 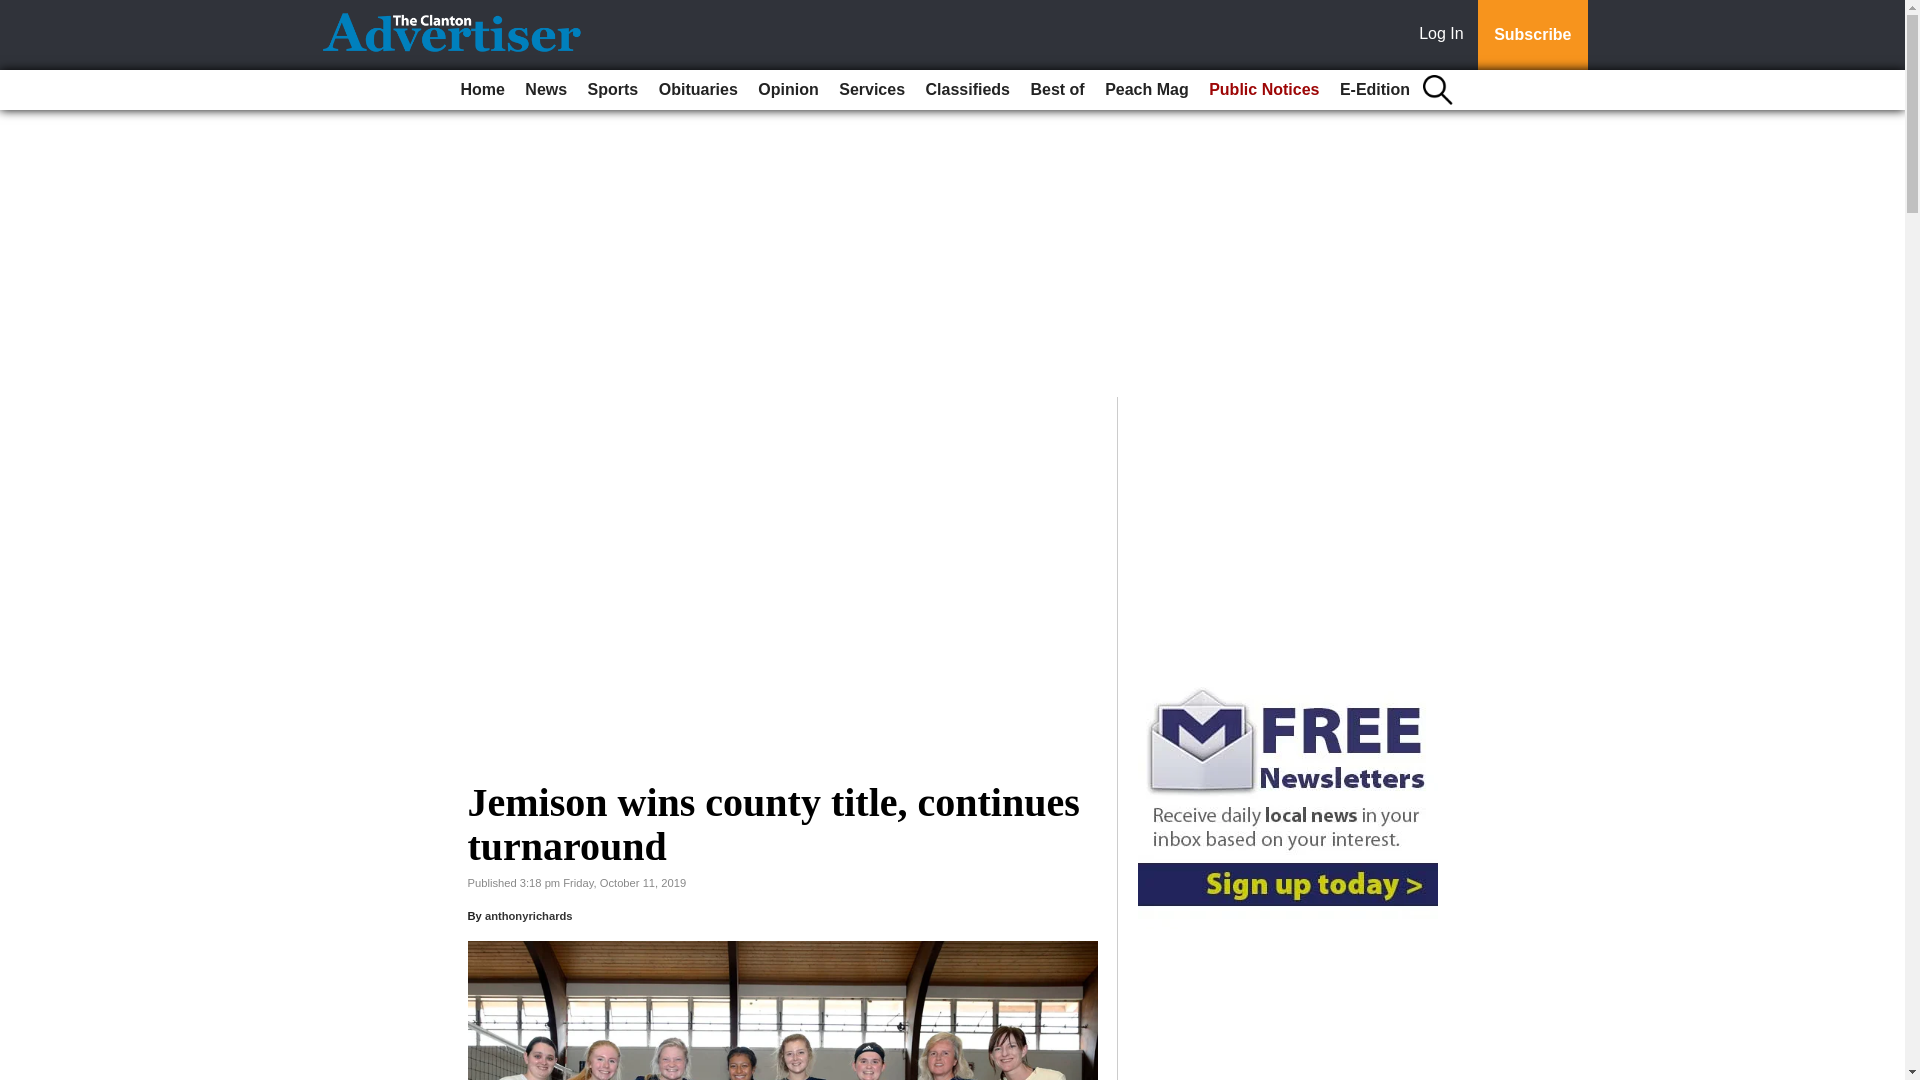 What do you see at coordinates (482, 90) in the screenshot?
I see `Home` at bounding box center [482, 90].